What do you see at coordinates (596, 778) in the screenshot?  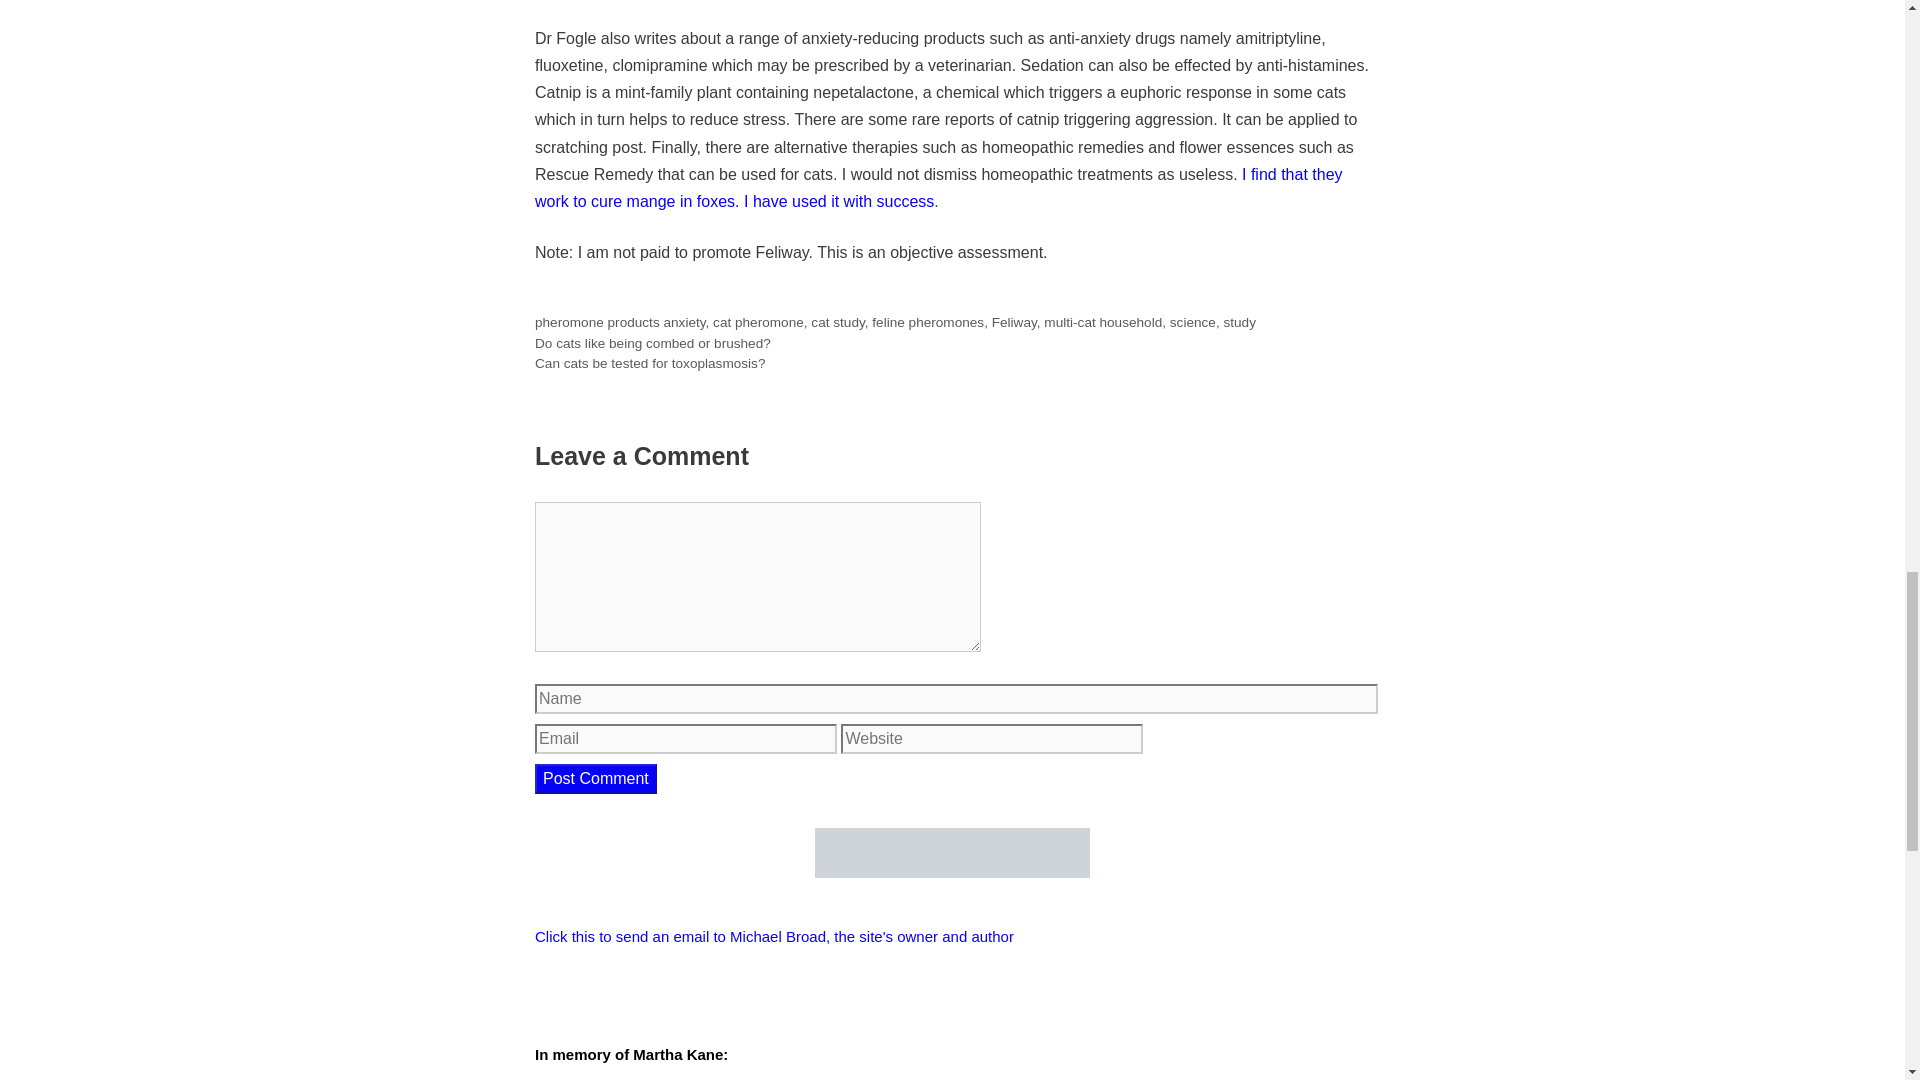 I see `Post Comment` at bounding box center [596, 778].